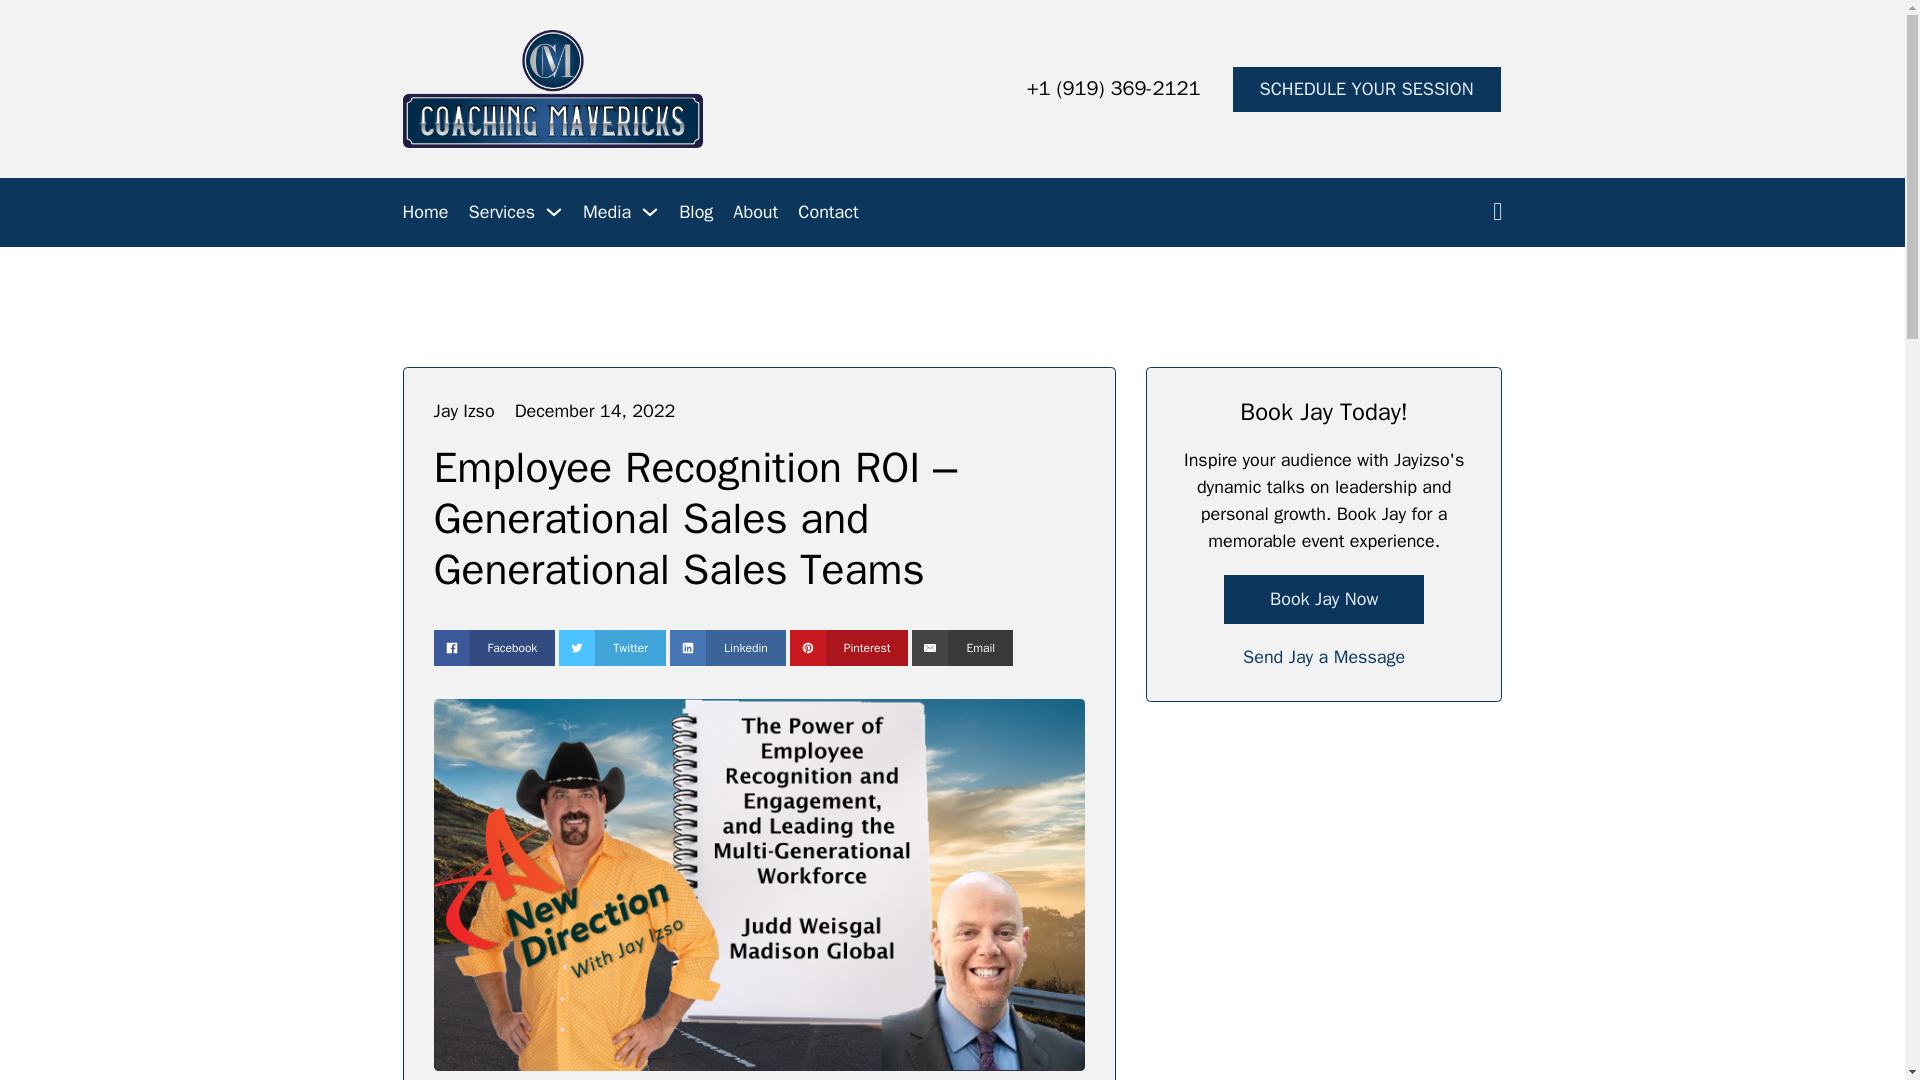 Image resolution: width=1920 pixels, height=1080 pixels. What do you see at coordinates (755, 212) in the screenshot?
I see `About` at bounding box center [755, 212].